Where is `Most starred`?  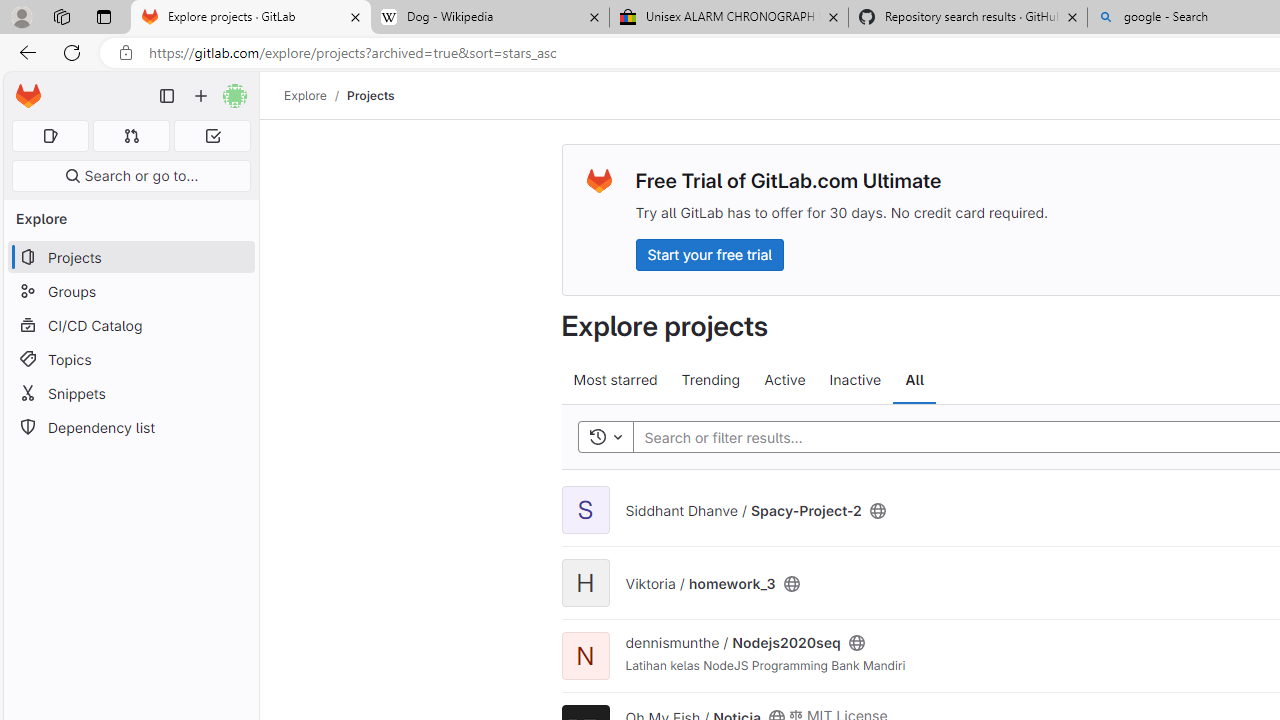 Most starred is located at coordinates (614, 380).